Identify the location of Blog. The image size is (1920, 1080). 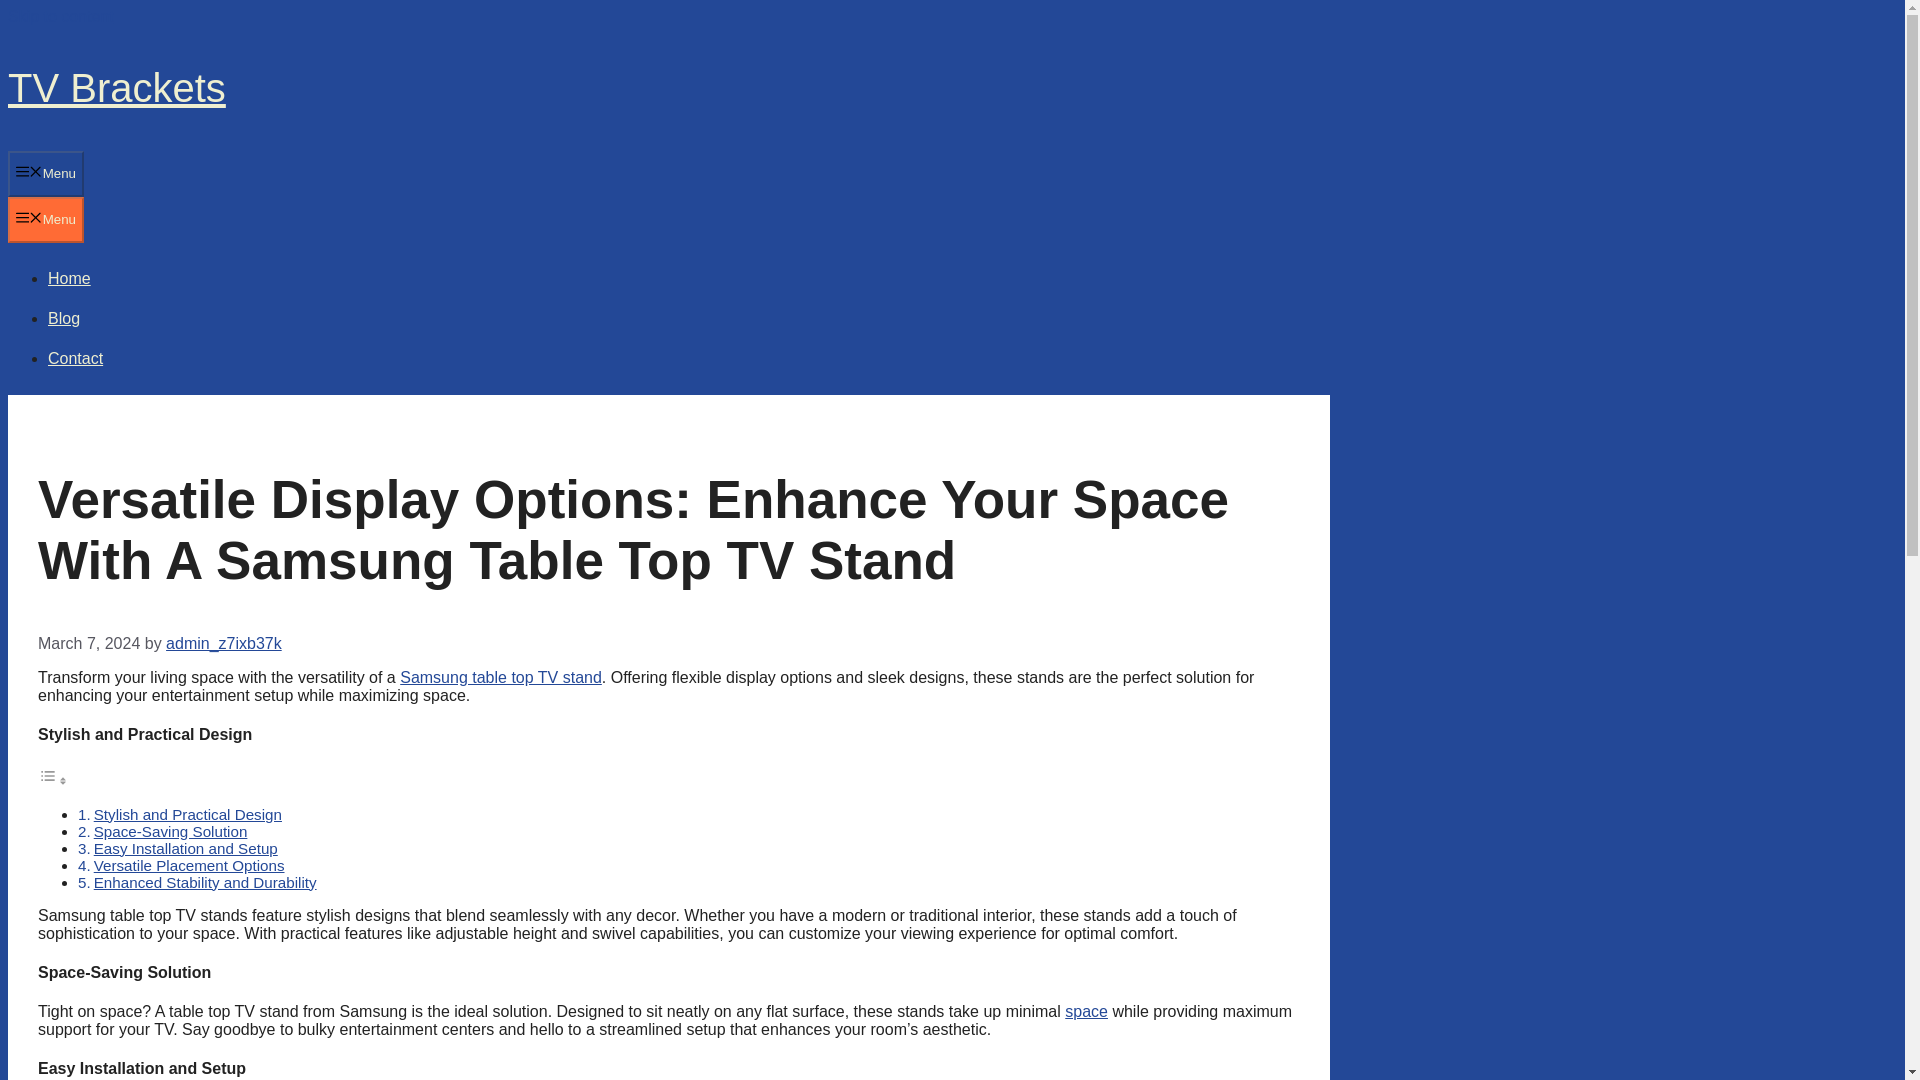
(64, 318).